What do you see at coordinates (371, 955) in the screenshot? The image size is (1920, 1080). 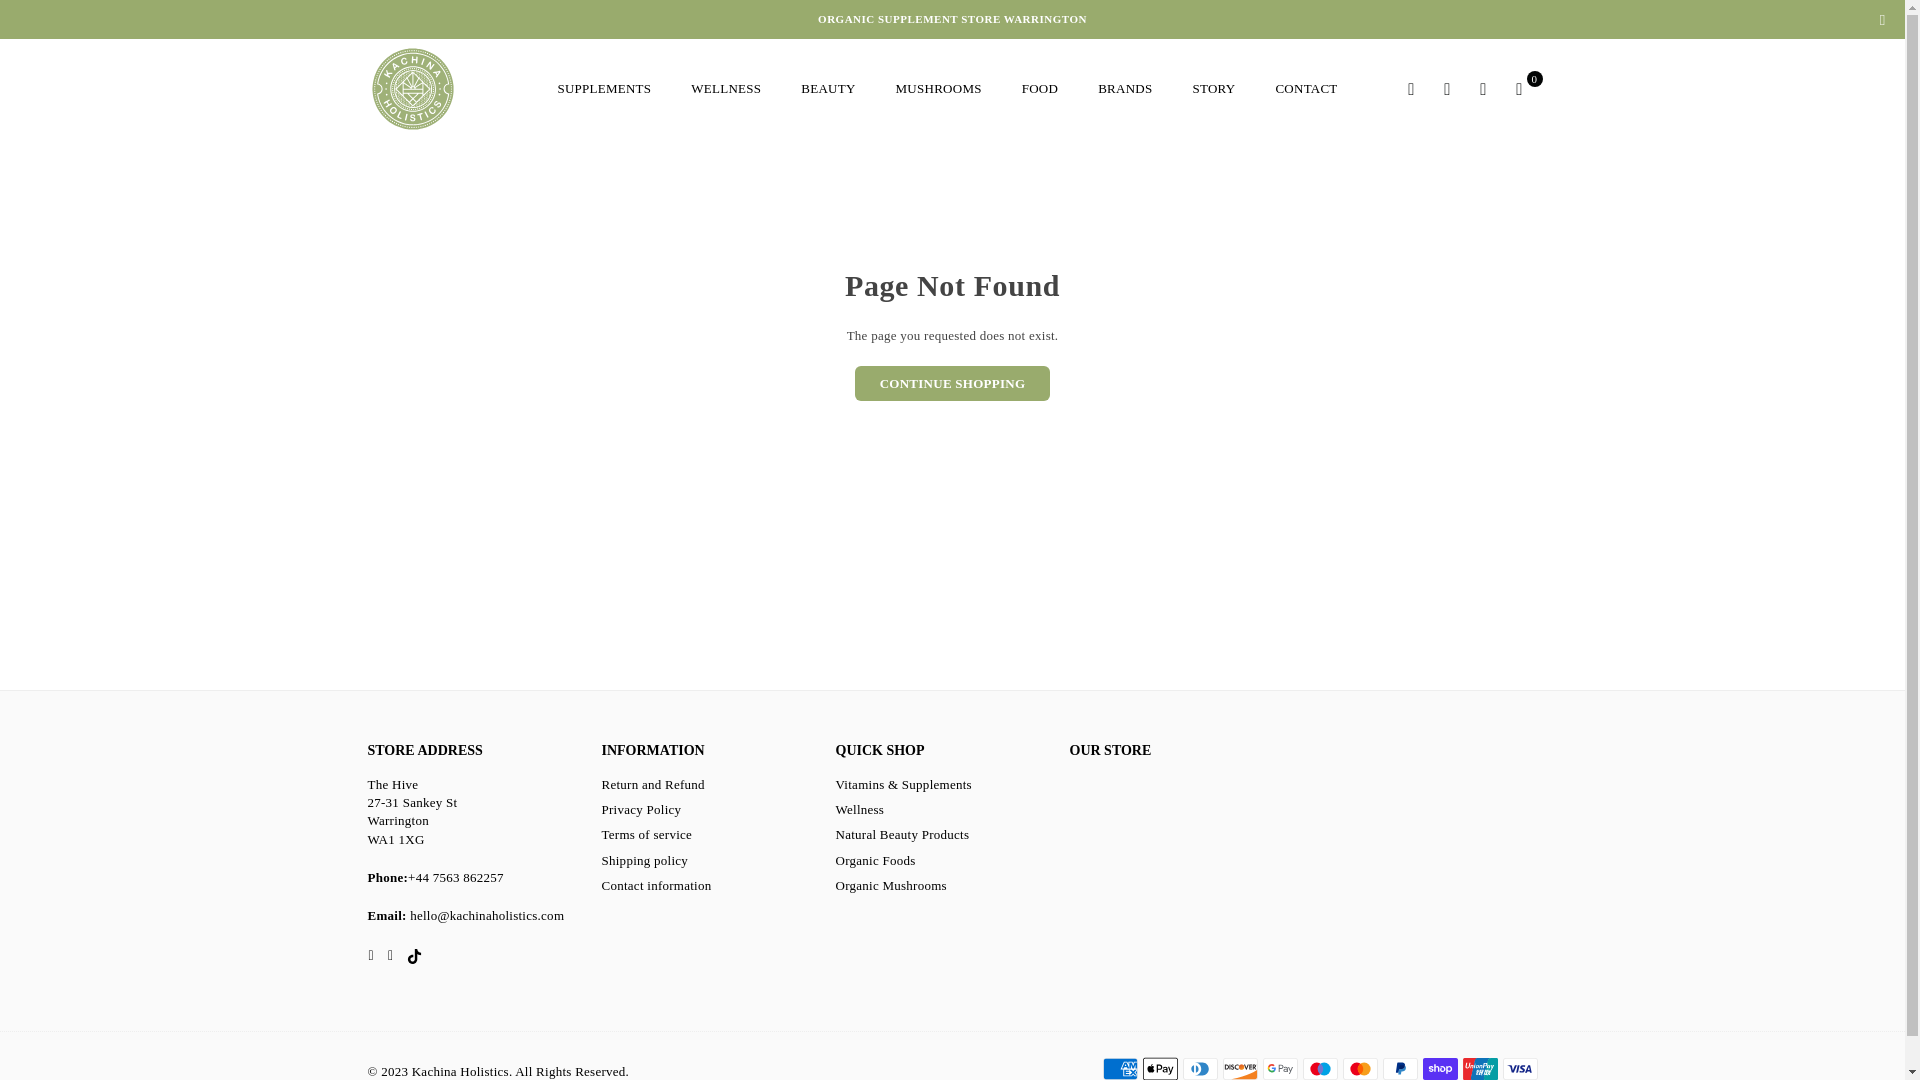 I see `Kachina Holistics on Facebook` at bounding box center [371, 955].